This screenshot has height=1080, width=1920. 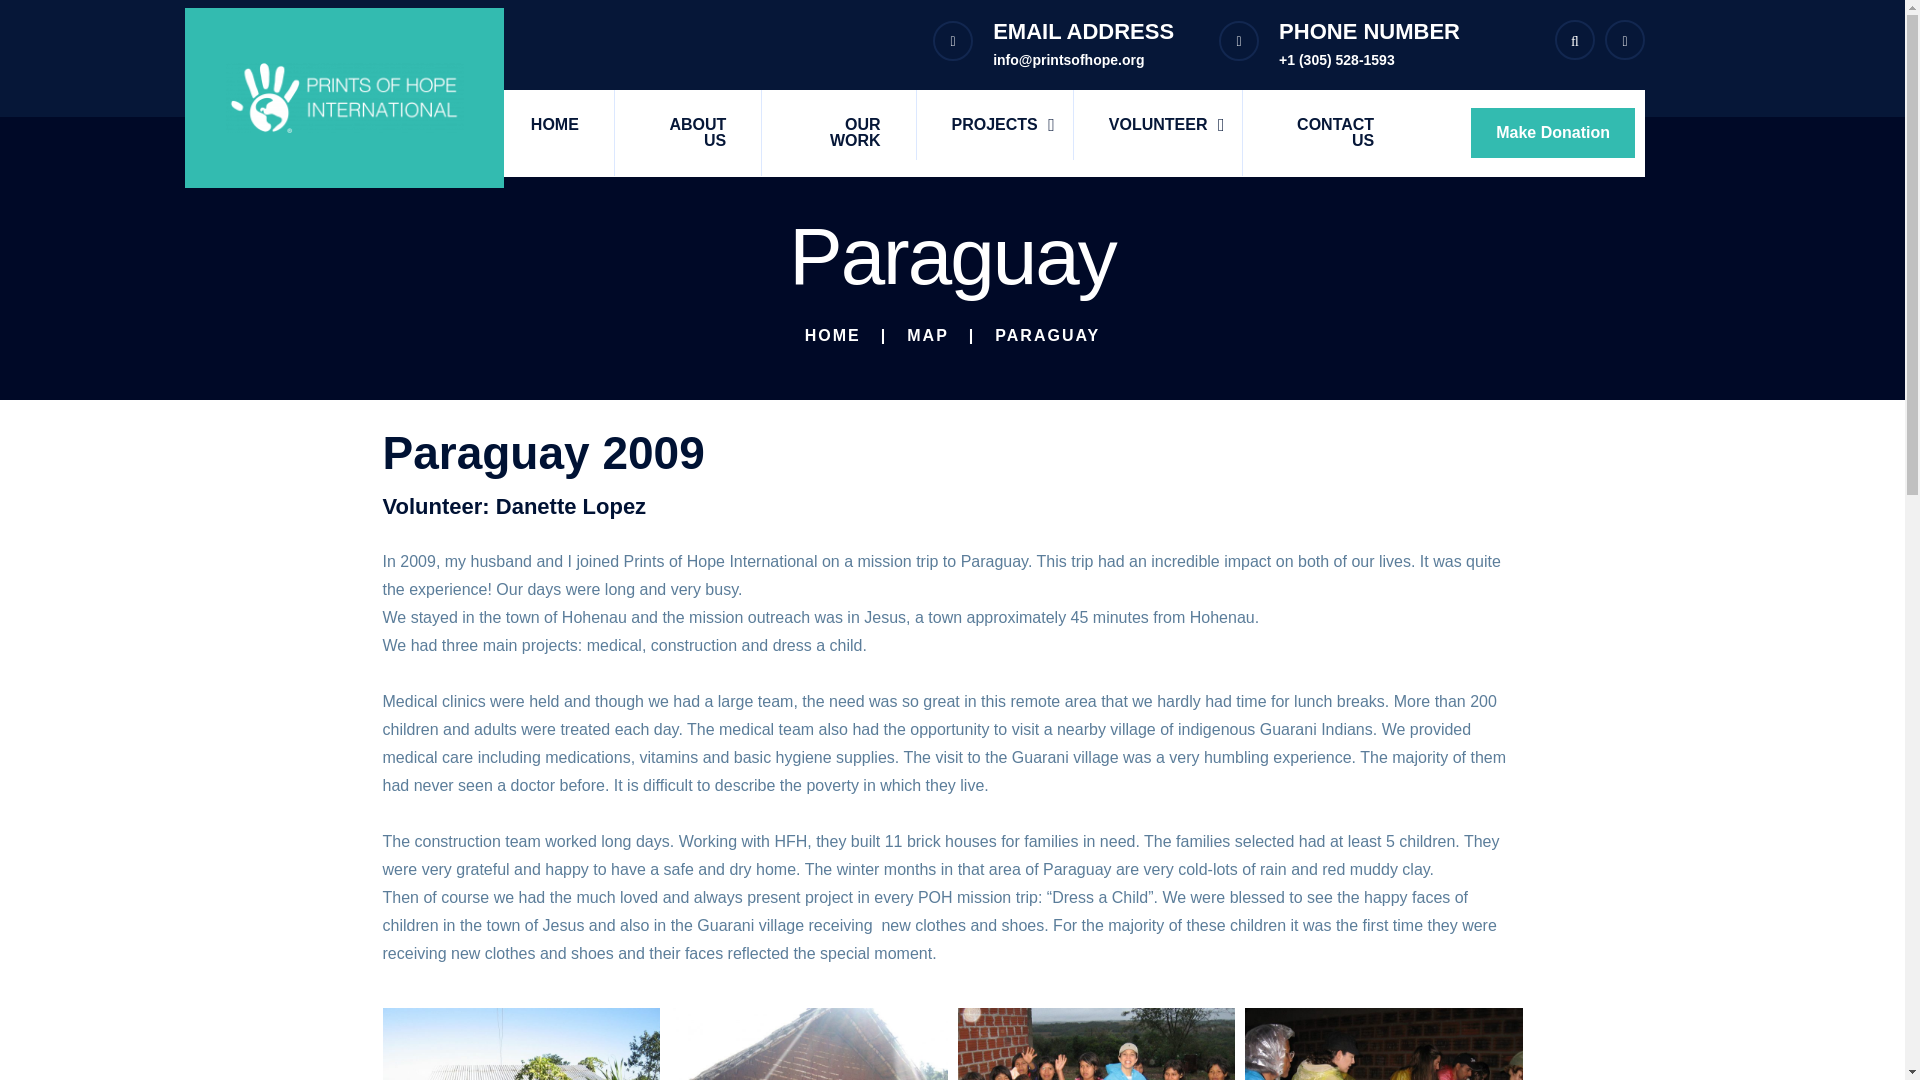 What do you see at coordinates (1158, 124) in the screenshot?
I see `VOLUNTEER` at bounding box center [1158, 124].